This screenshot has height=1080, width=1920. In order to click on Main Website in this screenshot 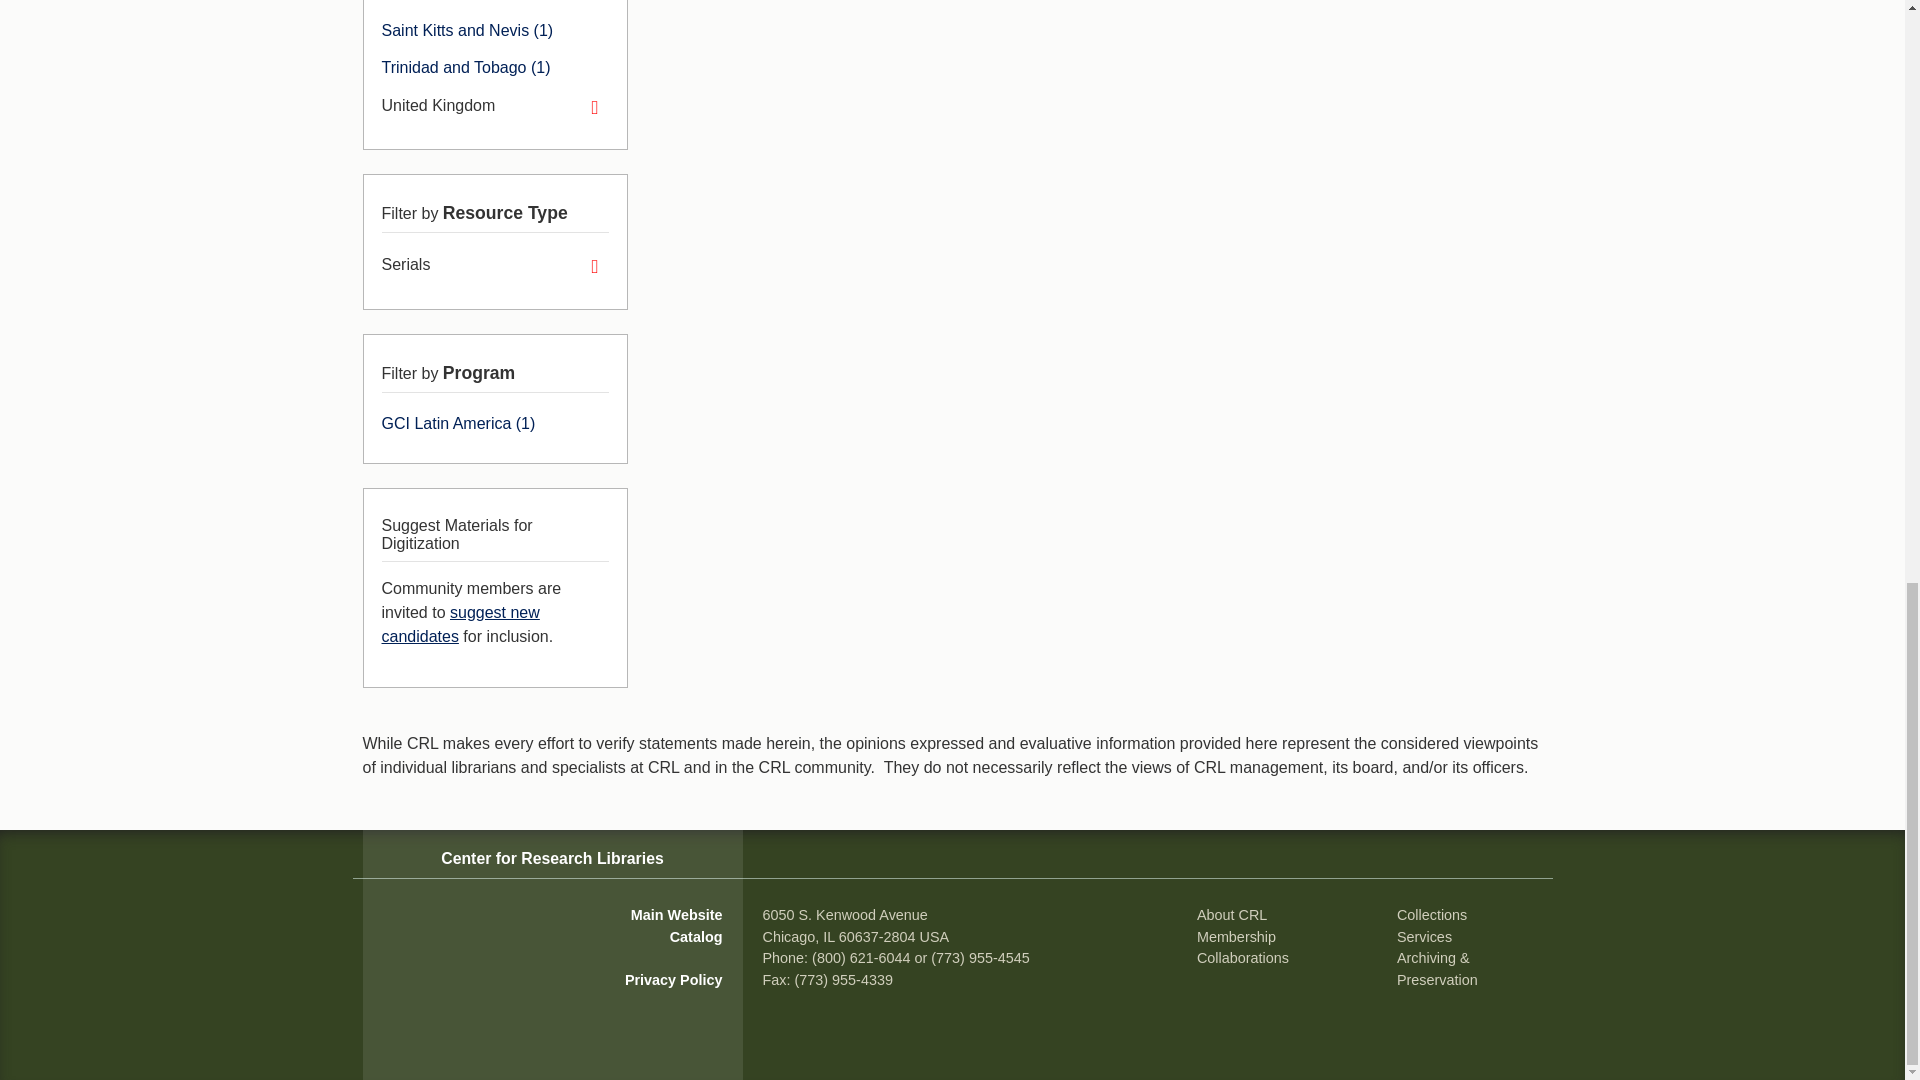, I will do `click(677, 915)`.